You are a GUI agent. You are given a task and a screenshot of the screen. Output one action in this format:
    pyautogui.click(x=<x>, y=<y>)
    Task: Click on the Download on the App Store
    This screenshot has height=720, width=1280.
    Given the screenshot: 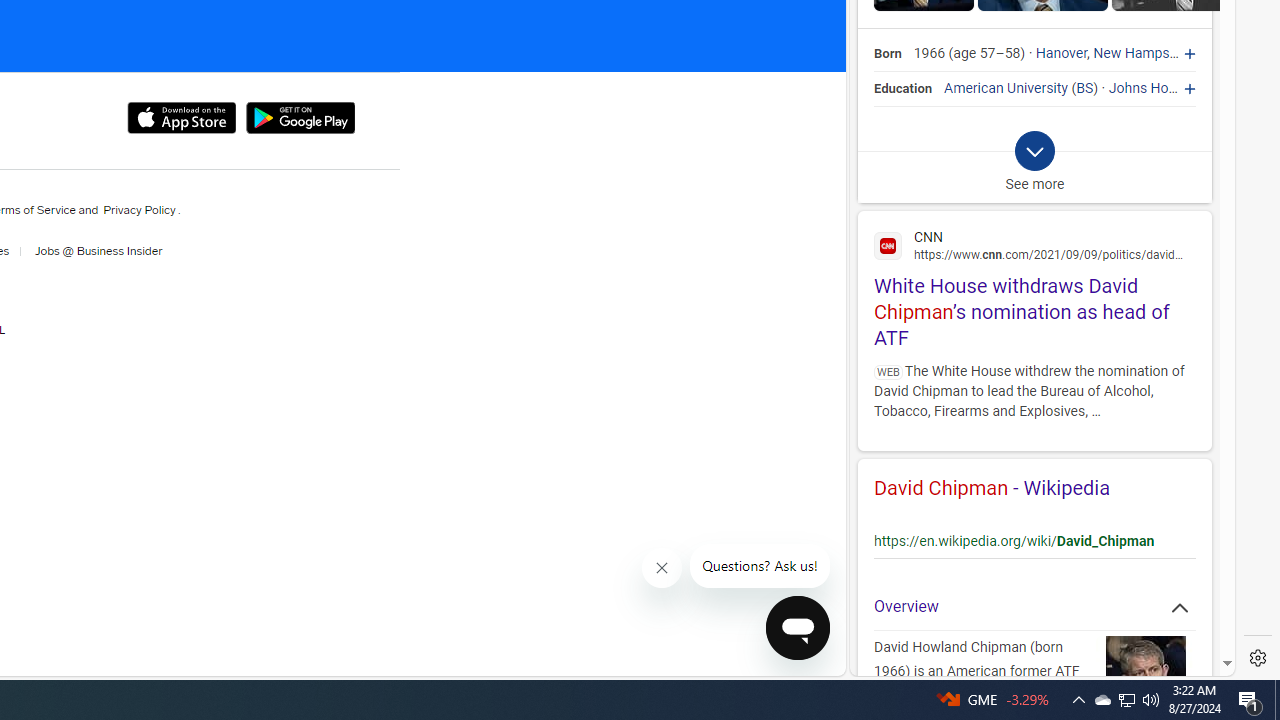 What is the action you would take?
    pyautogui.click(x=180, y=118)
    